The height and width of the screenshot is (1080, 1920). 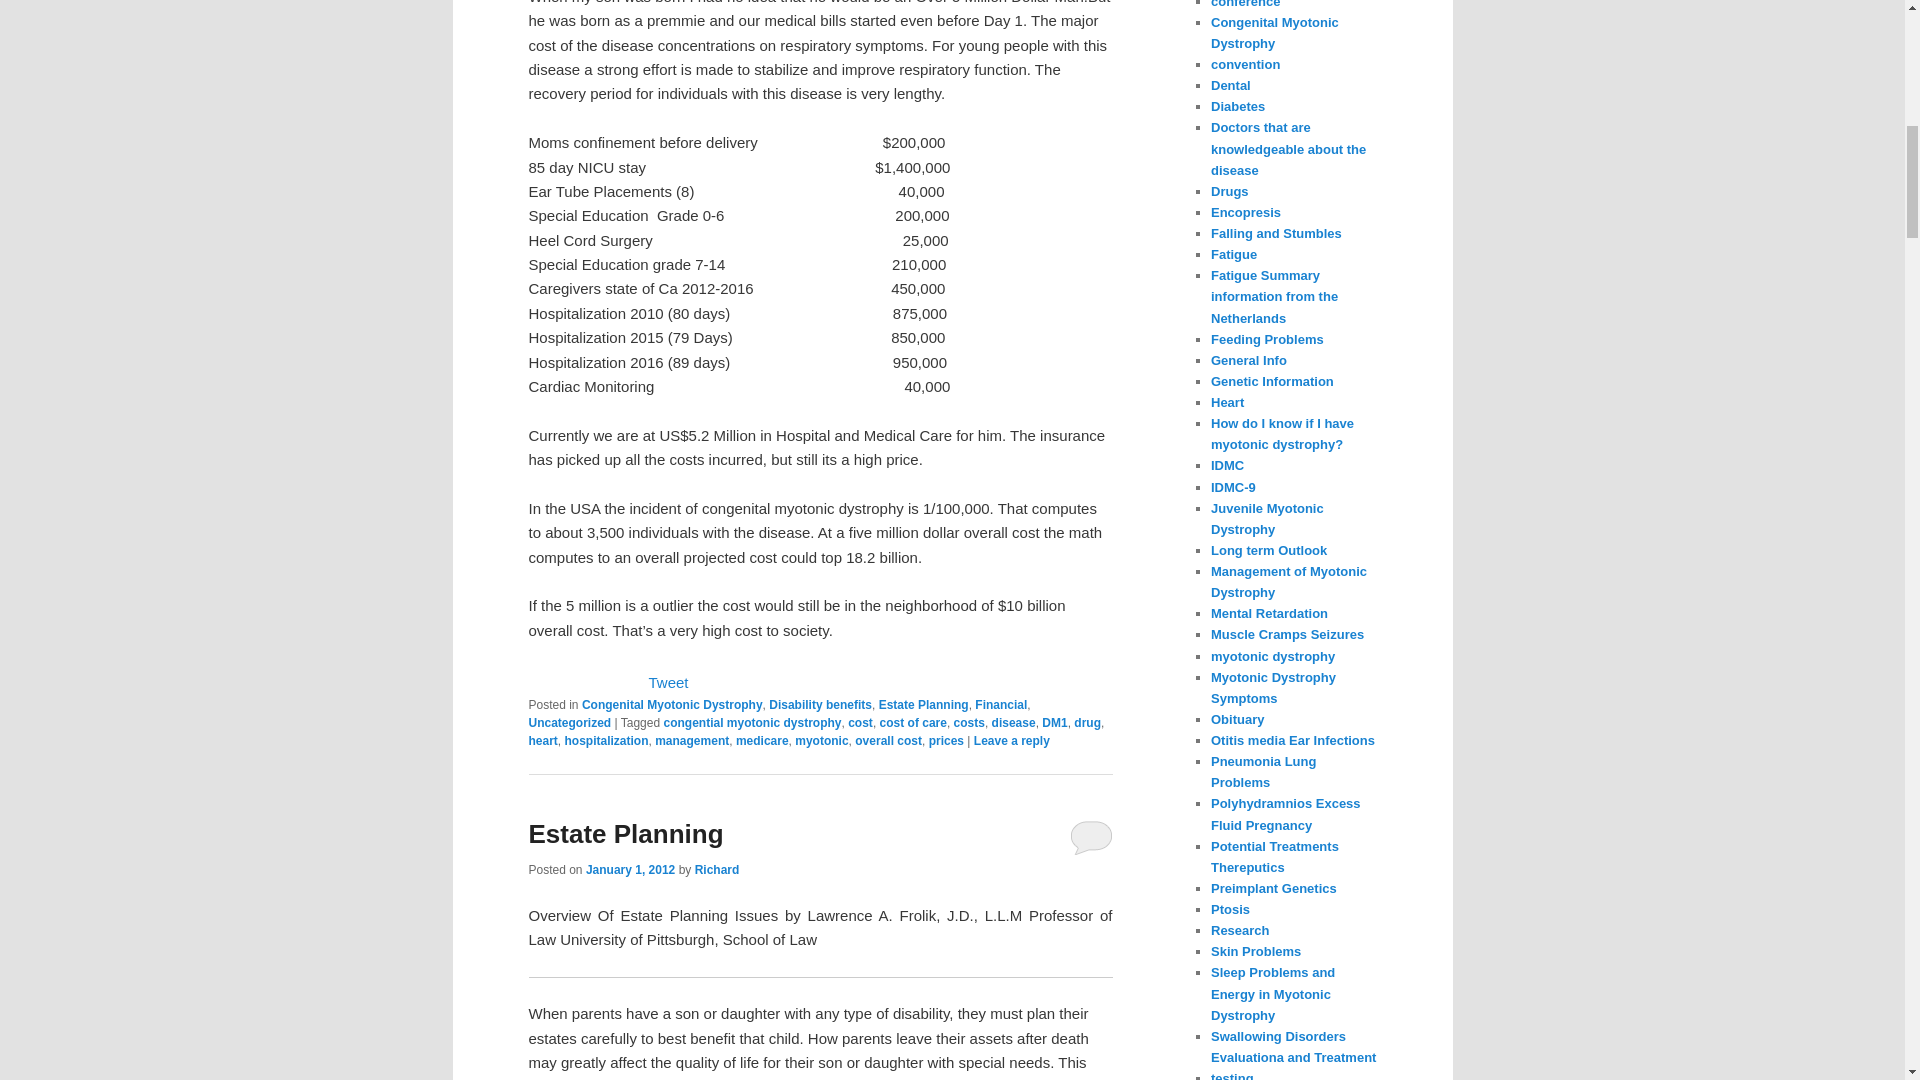 What do you see at coordinates (924, 704) in the screenshot?
I see `Estate Planning` at bounding box center [924, 704].